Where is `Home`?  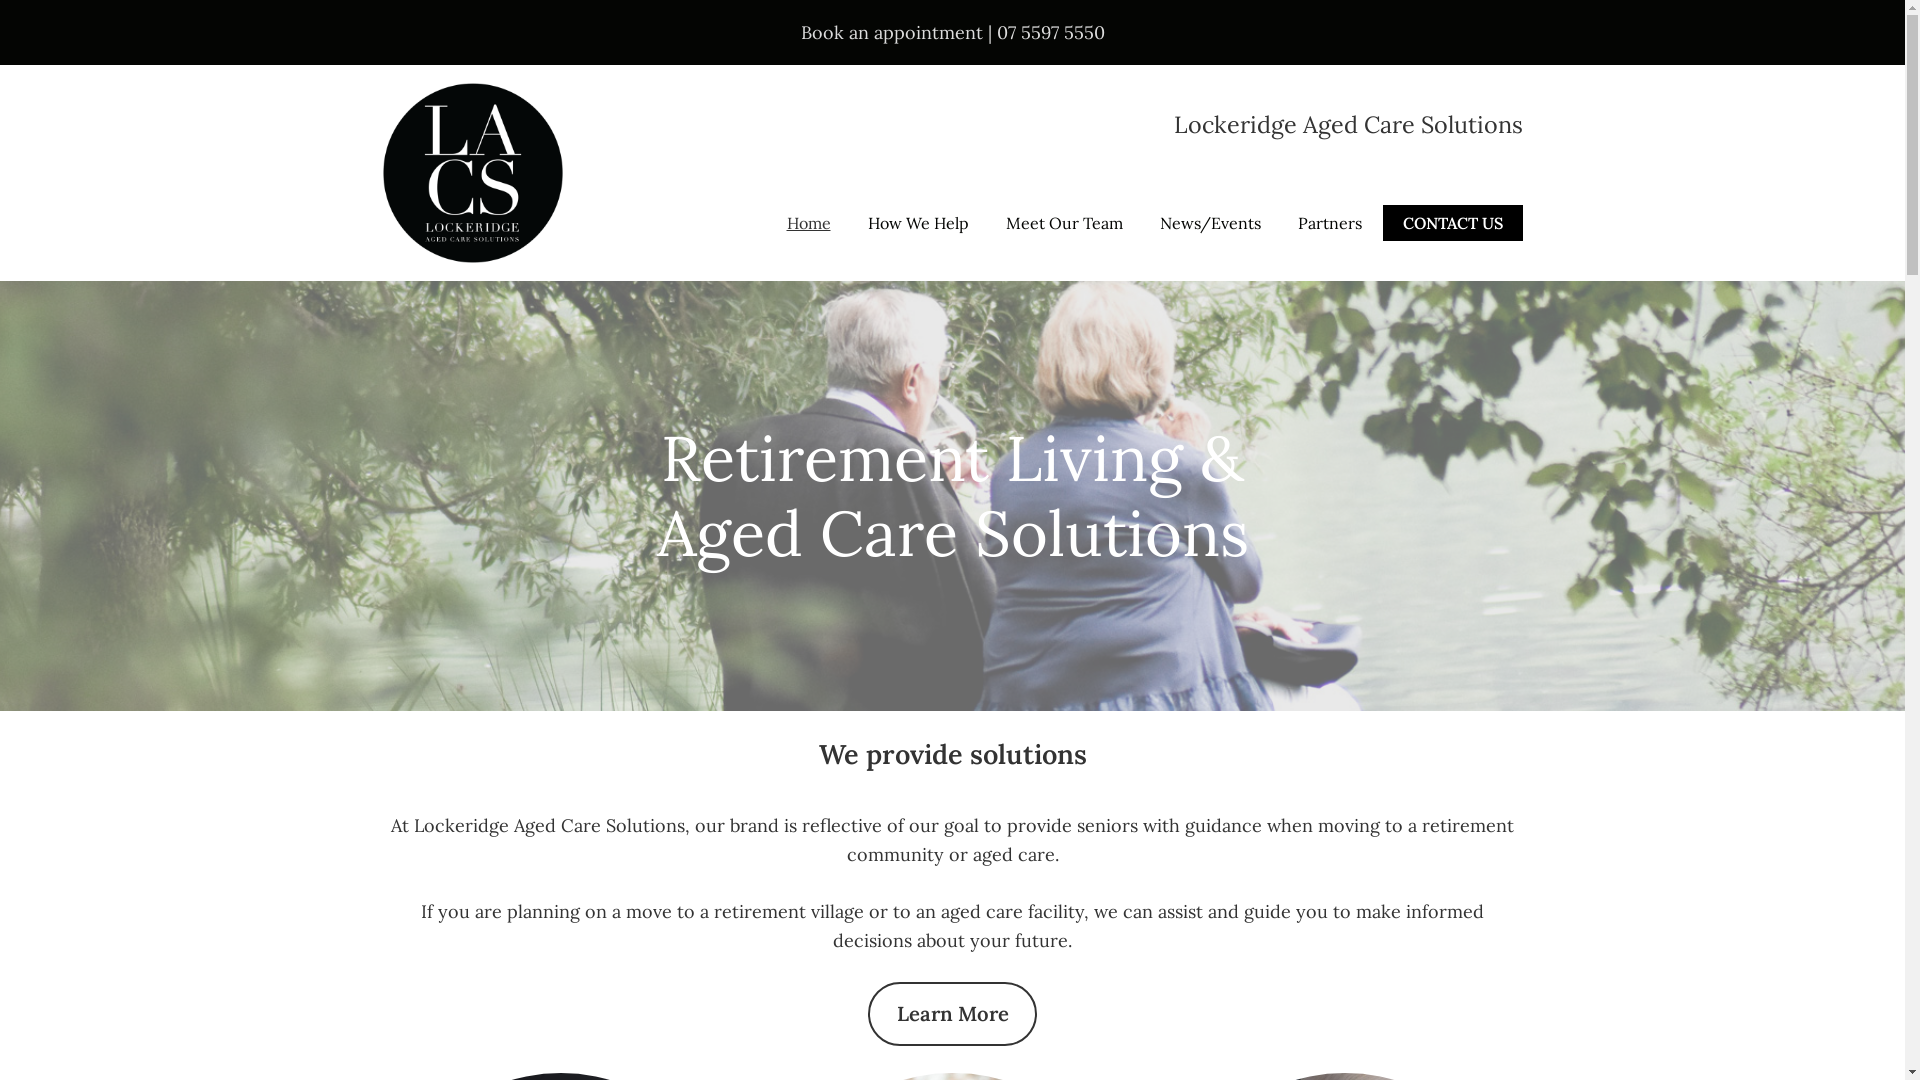 Home is located at coordinates (808, 224).